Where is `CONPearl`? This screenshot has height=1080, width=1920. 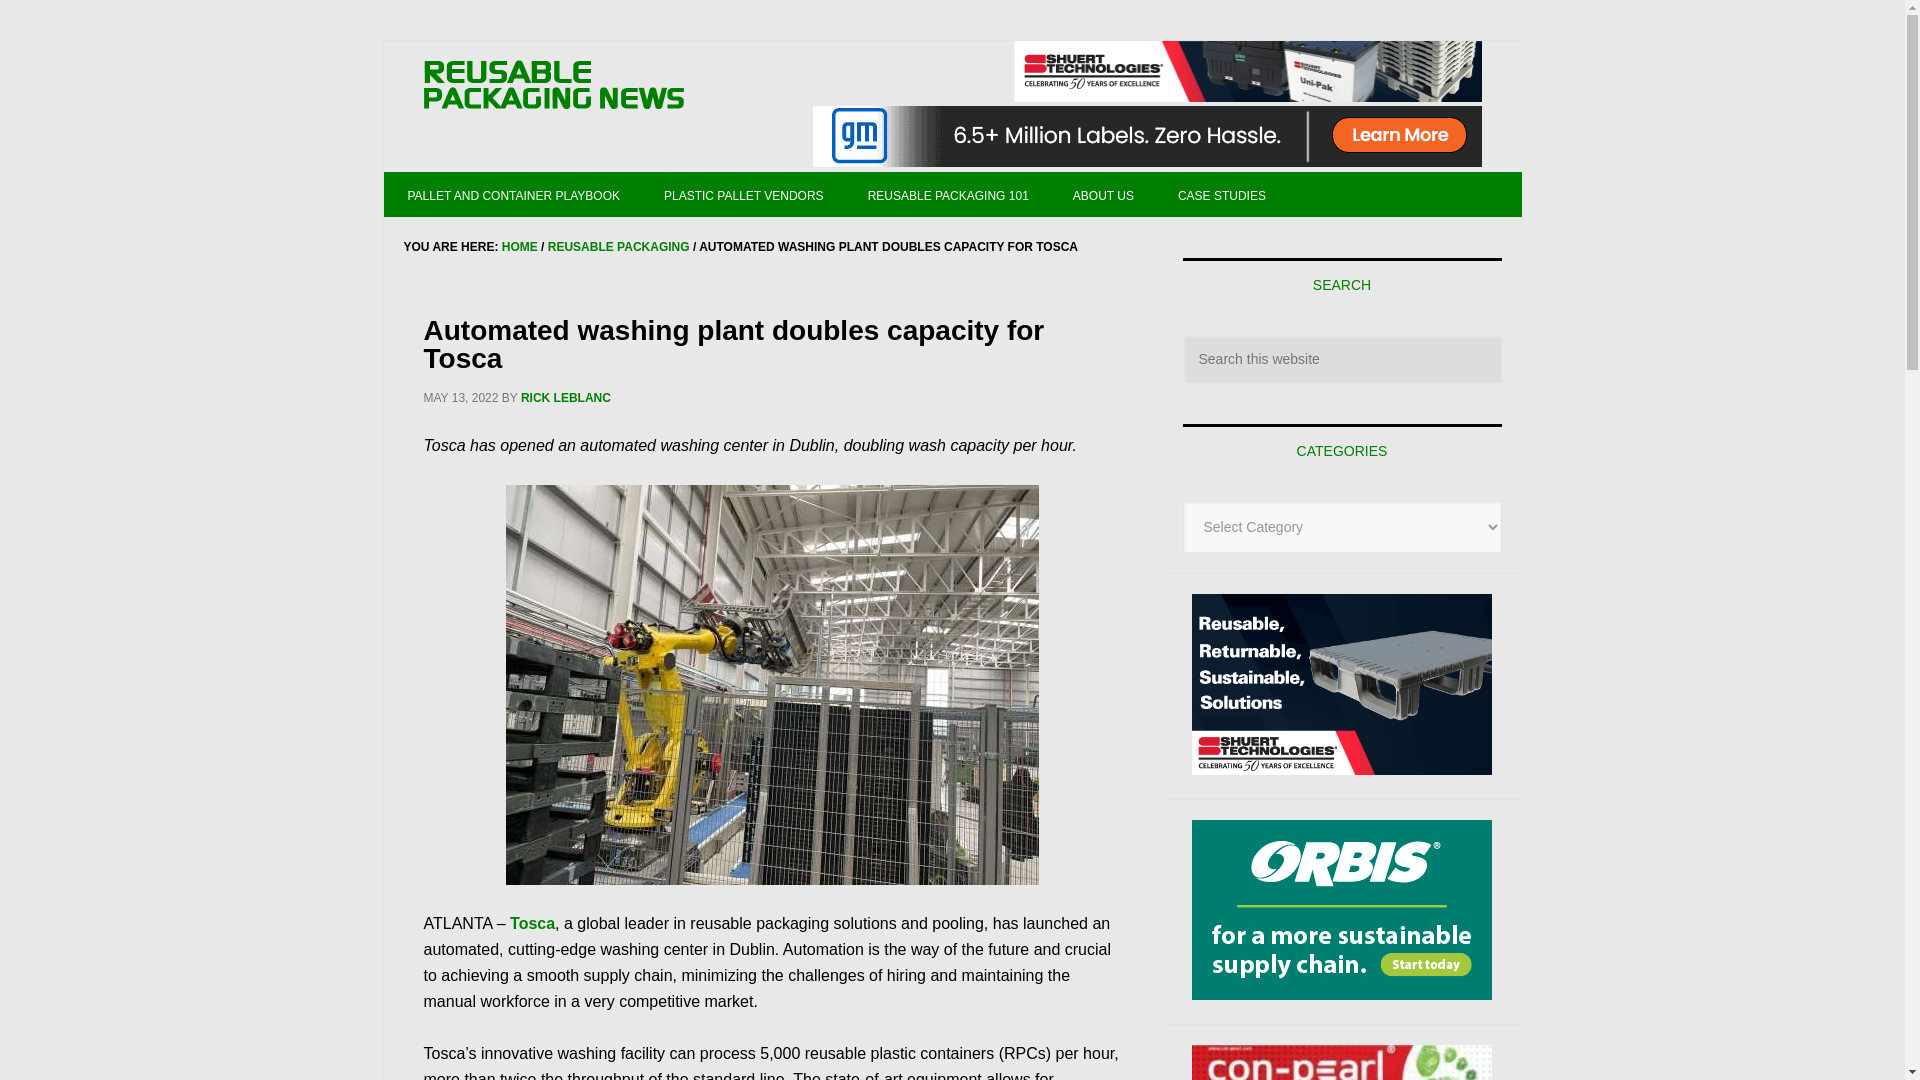 CONPearl is located at coordinates (1342, 1062).